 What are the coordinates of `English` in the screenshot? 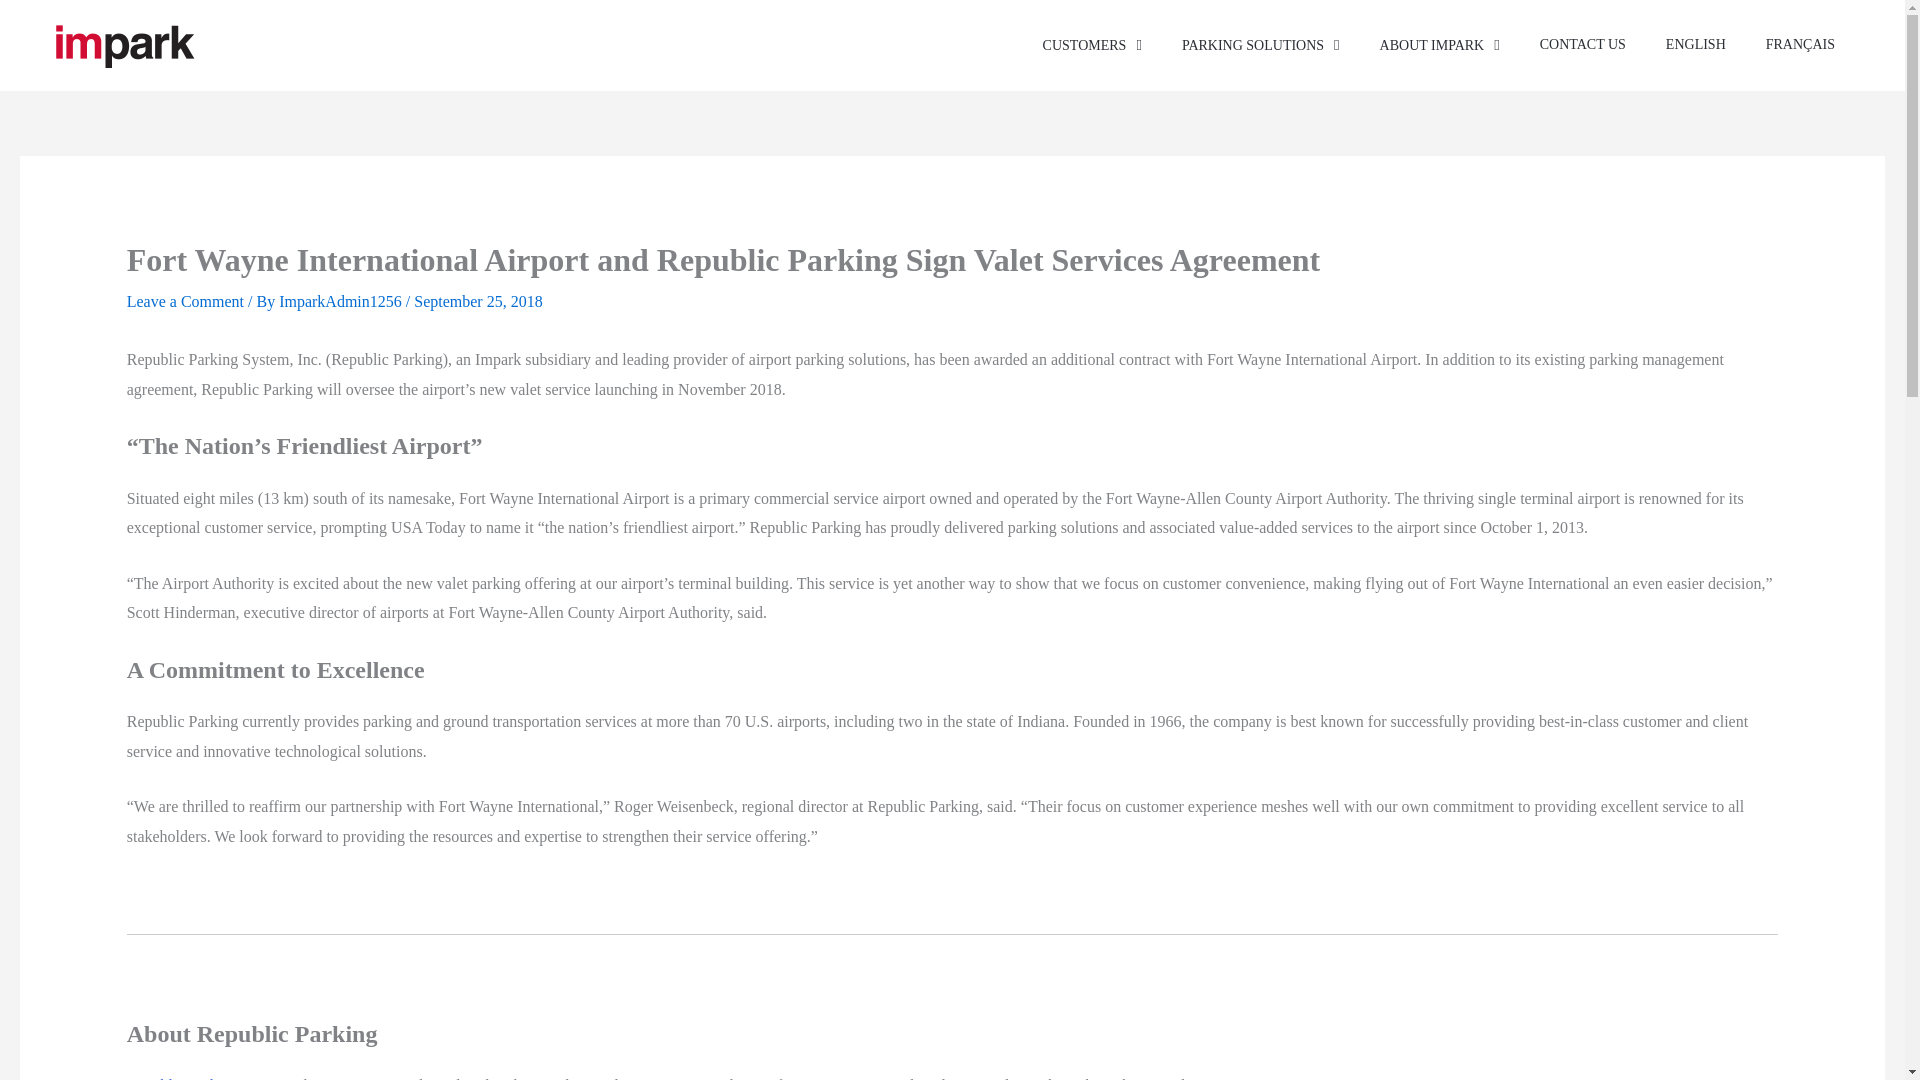 It's located at (1695, 45).